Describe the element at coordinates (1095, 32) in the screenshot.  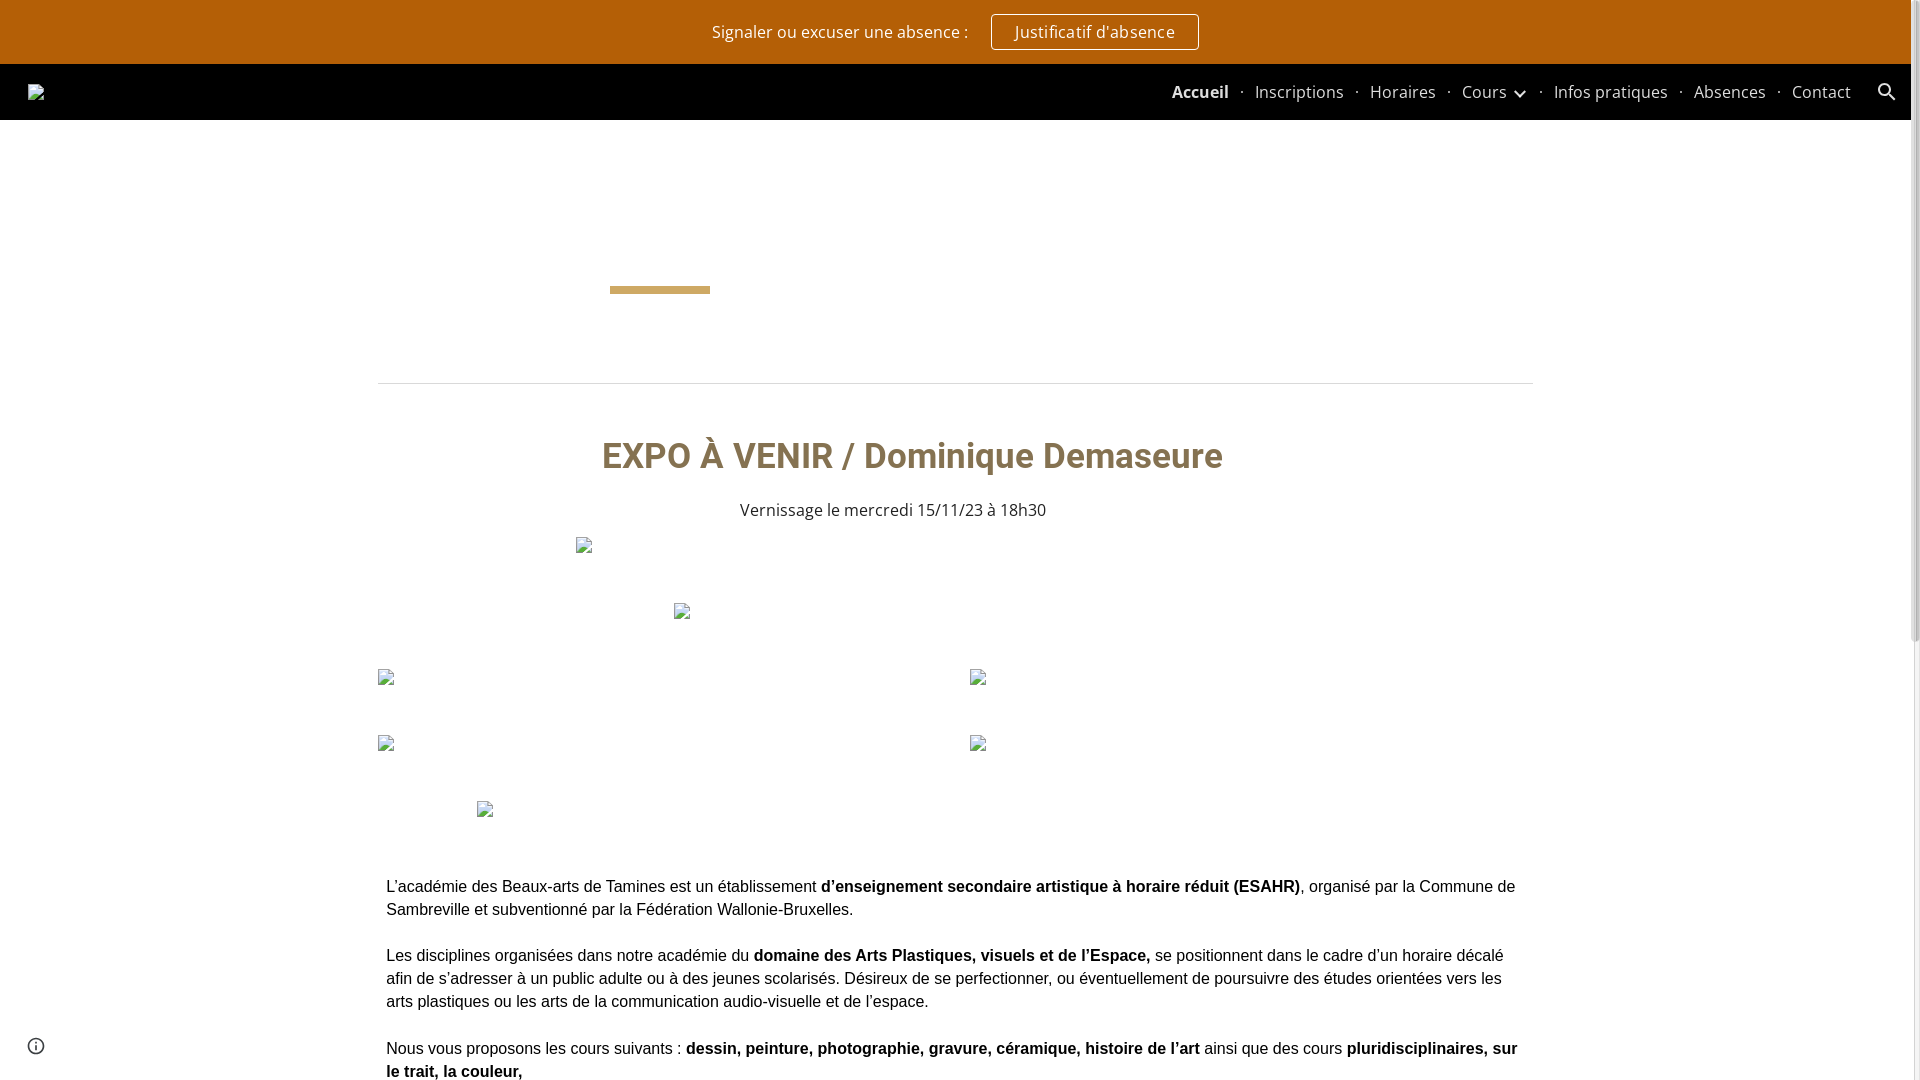
I see `Justificatif d'absence` at that location.